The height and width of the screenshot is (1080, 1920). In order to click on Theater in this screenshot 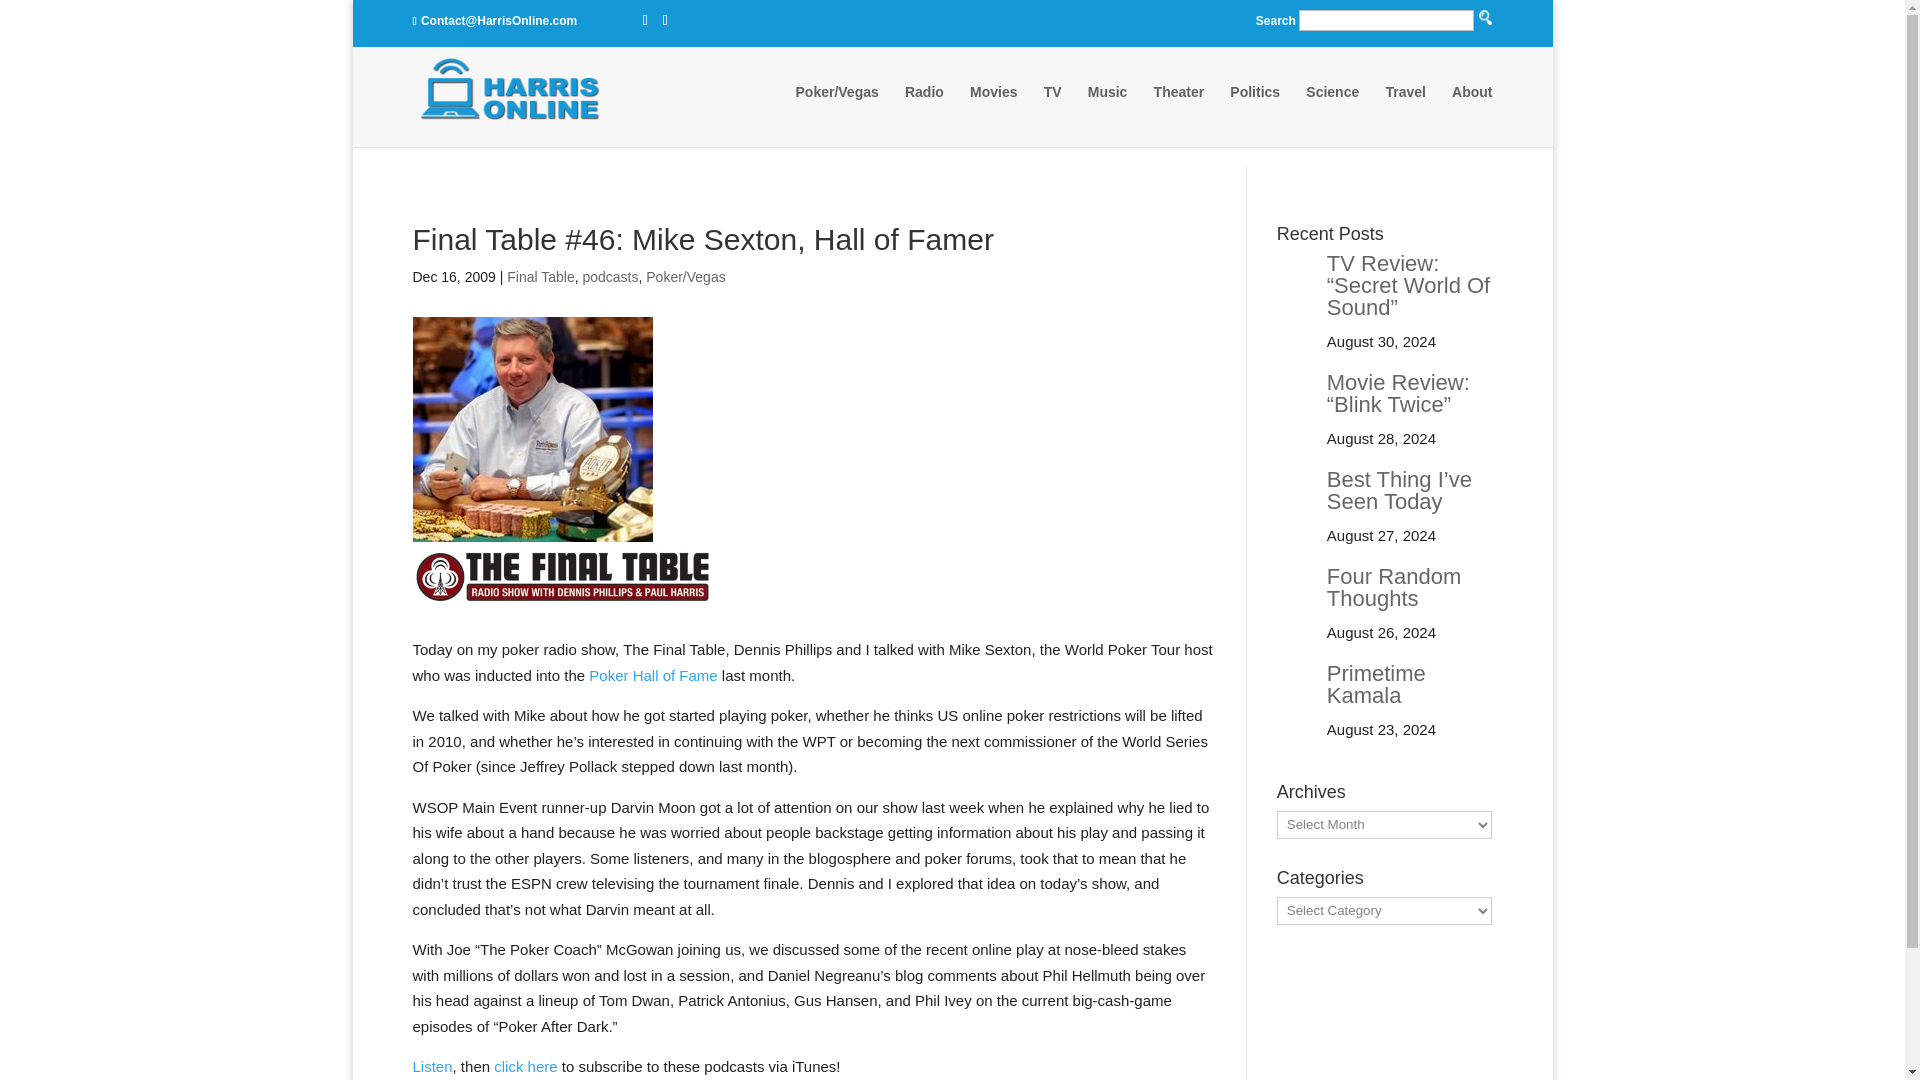, I will do `click(1179, 111)`.